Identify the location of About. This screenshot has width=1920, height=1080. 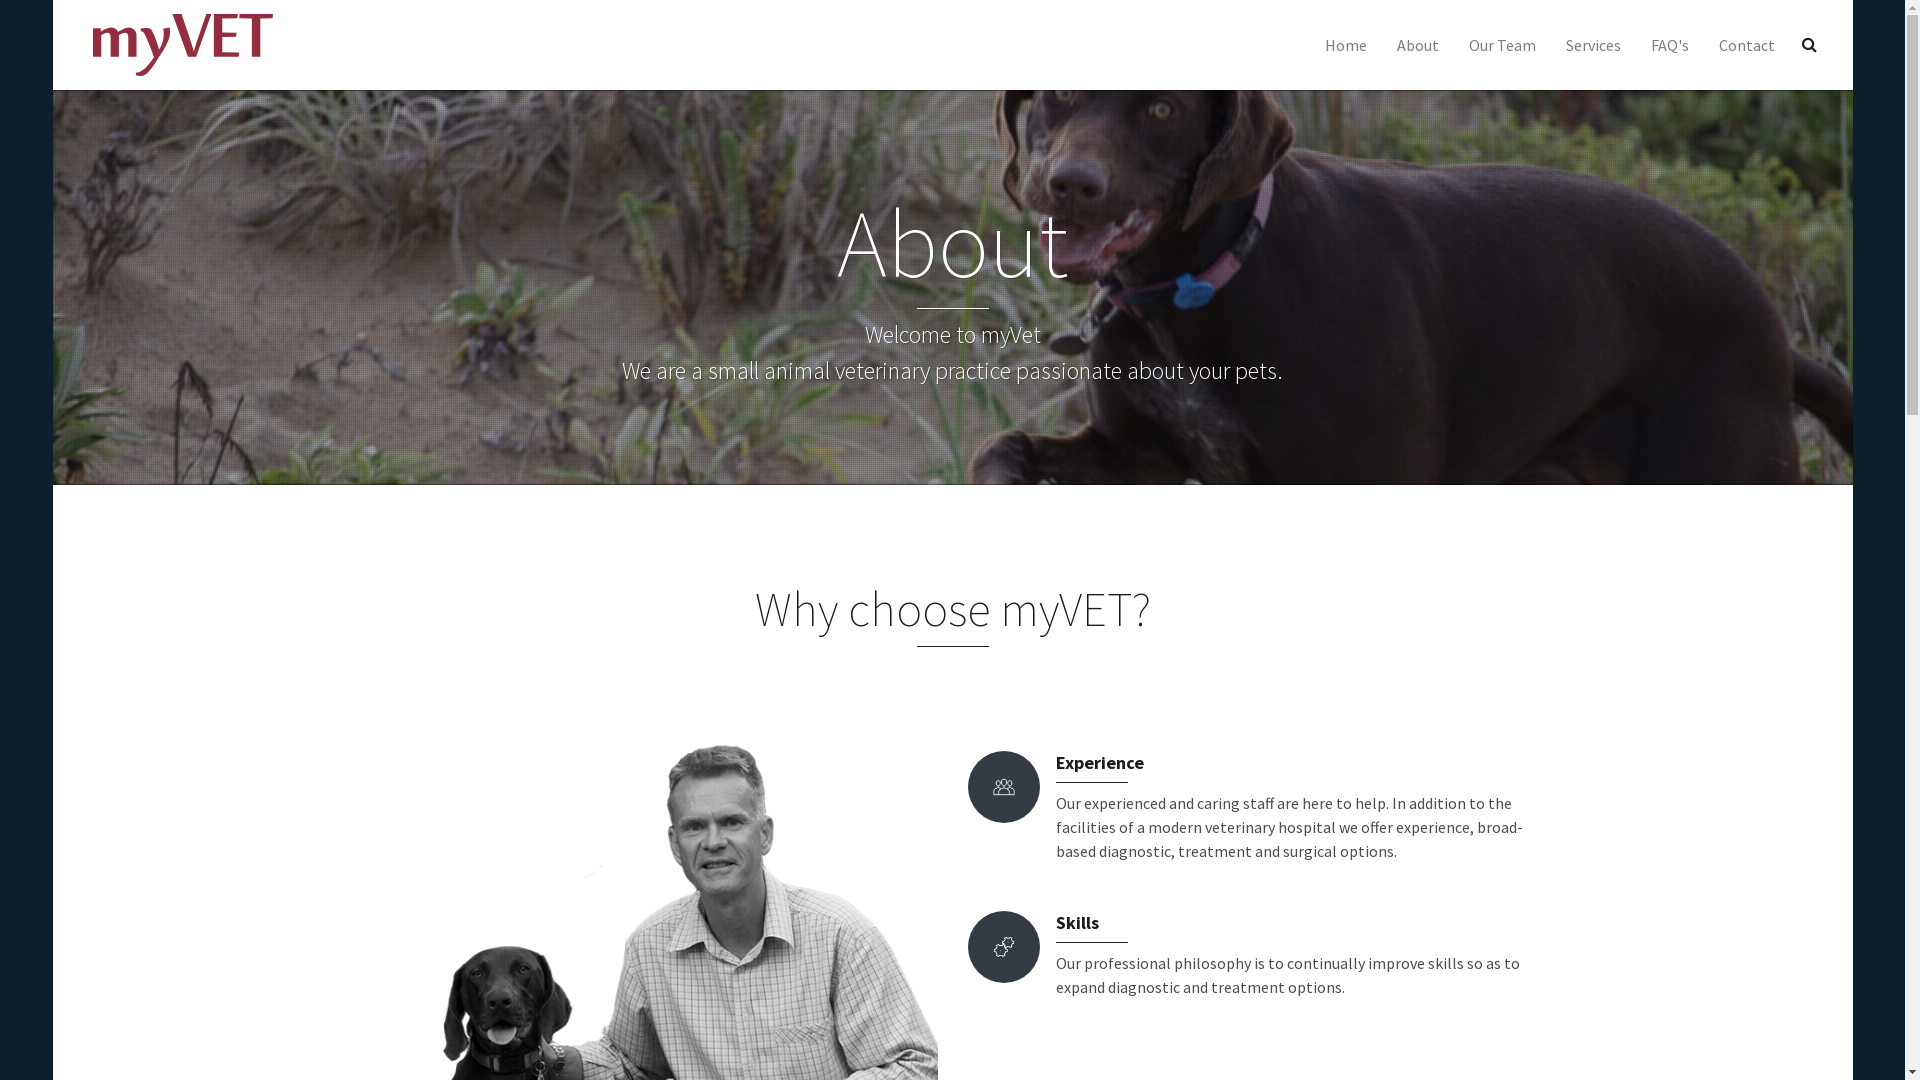
(1418, 45).